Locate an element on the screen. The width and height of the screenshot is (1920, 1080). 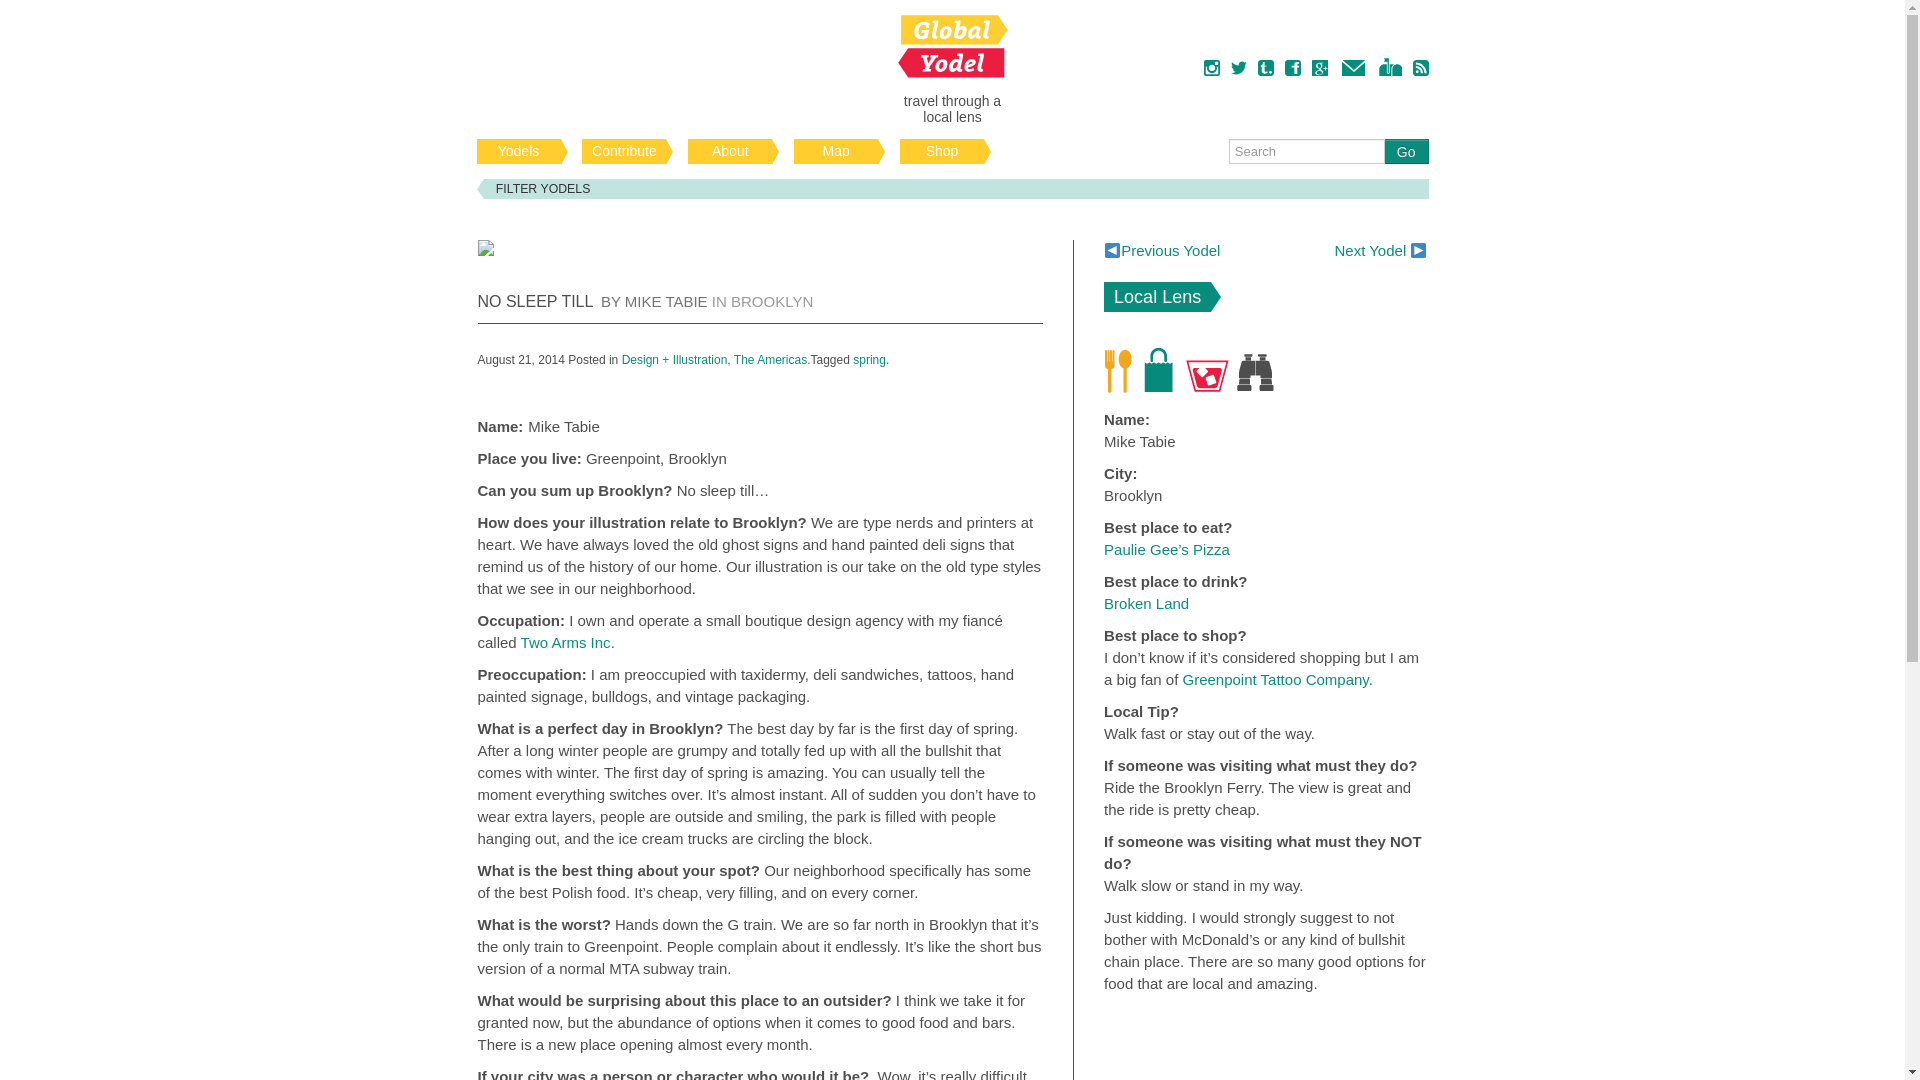
Shop is located at coordinates (942, 152).